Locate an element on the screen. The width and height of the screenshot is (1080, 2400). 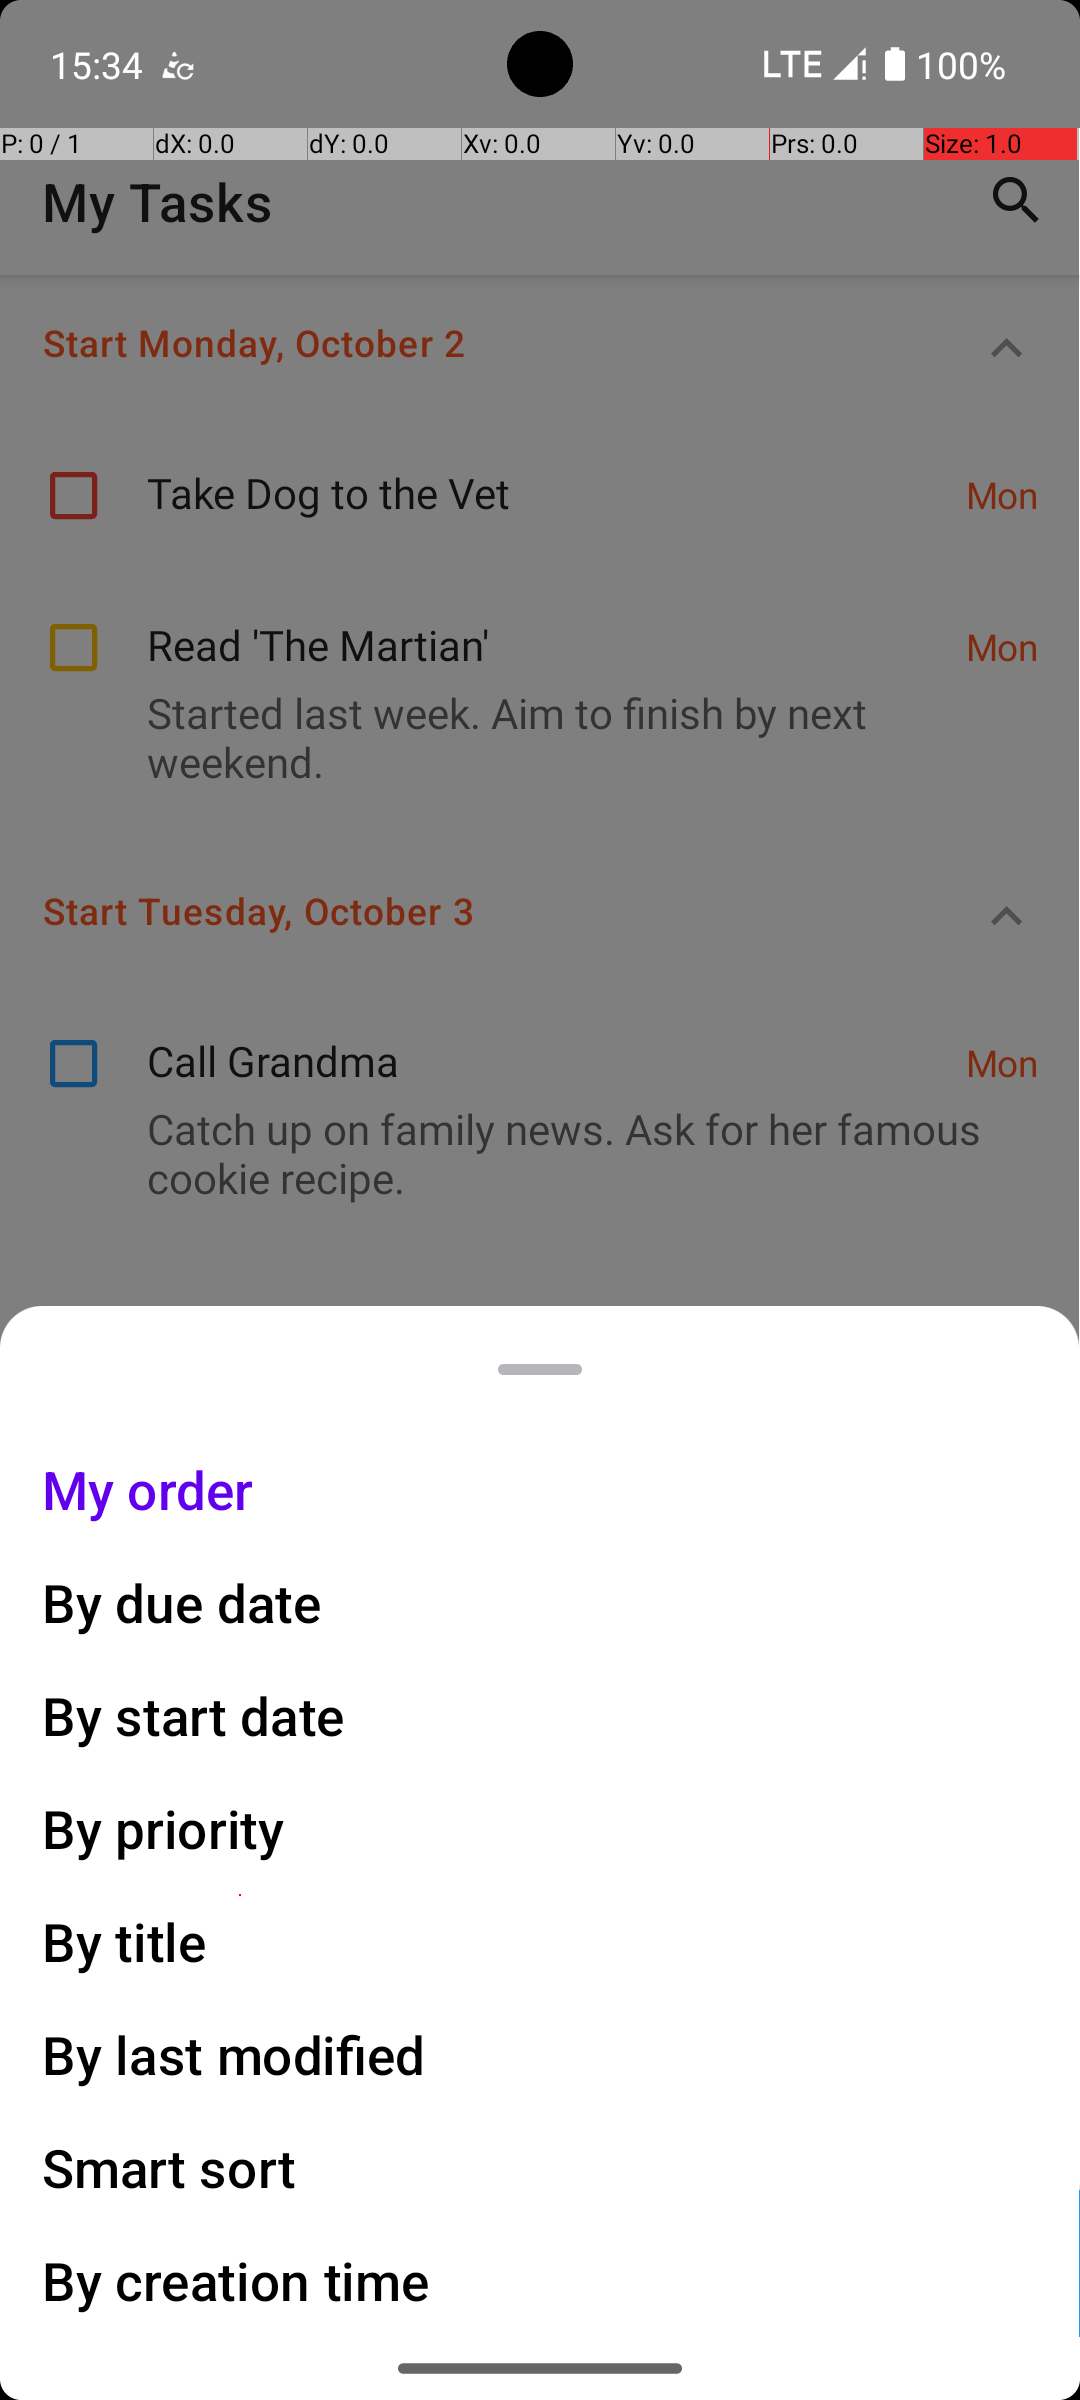
Smart sort is located at coordinates (170, 2168).